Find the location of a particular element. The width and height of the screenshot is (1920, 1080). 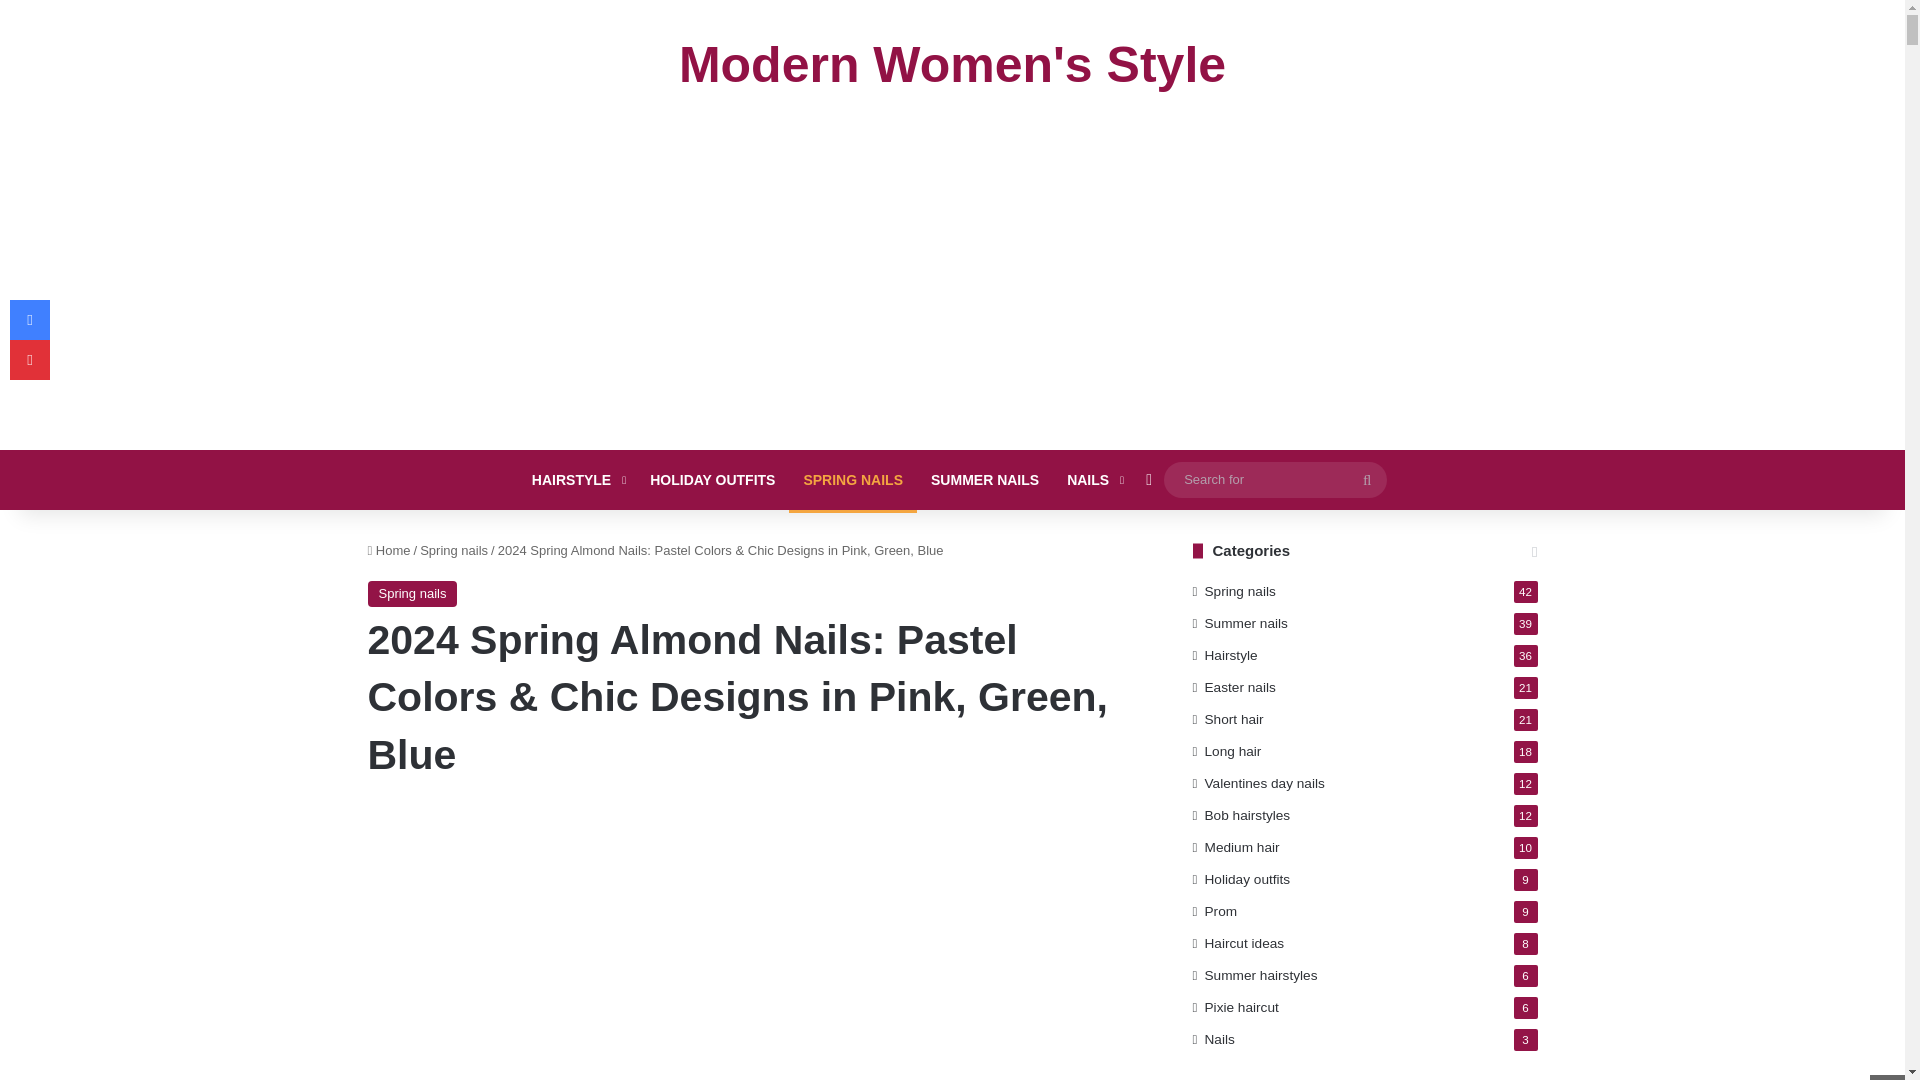

Summer nails is located at coordinates (1246, 623).